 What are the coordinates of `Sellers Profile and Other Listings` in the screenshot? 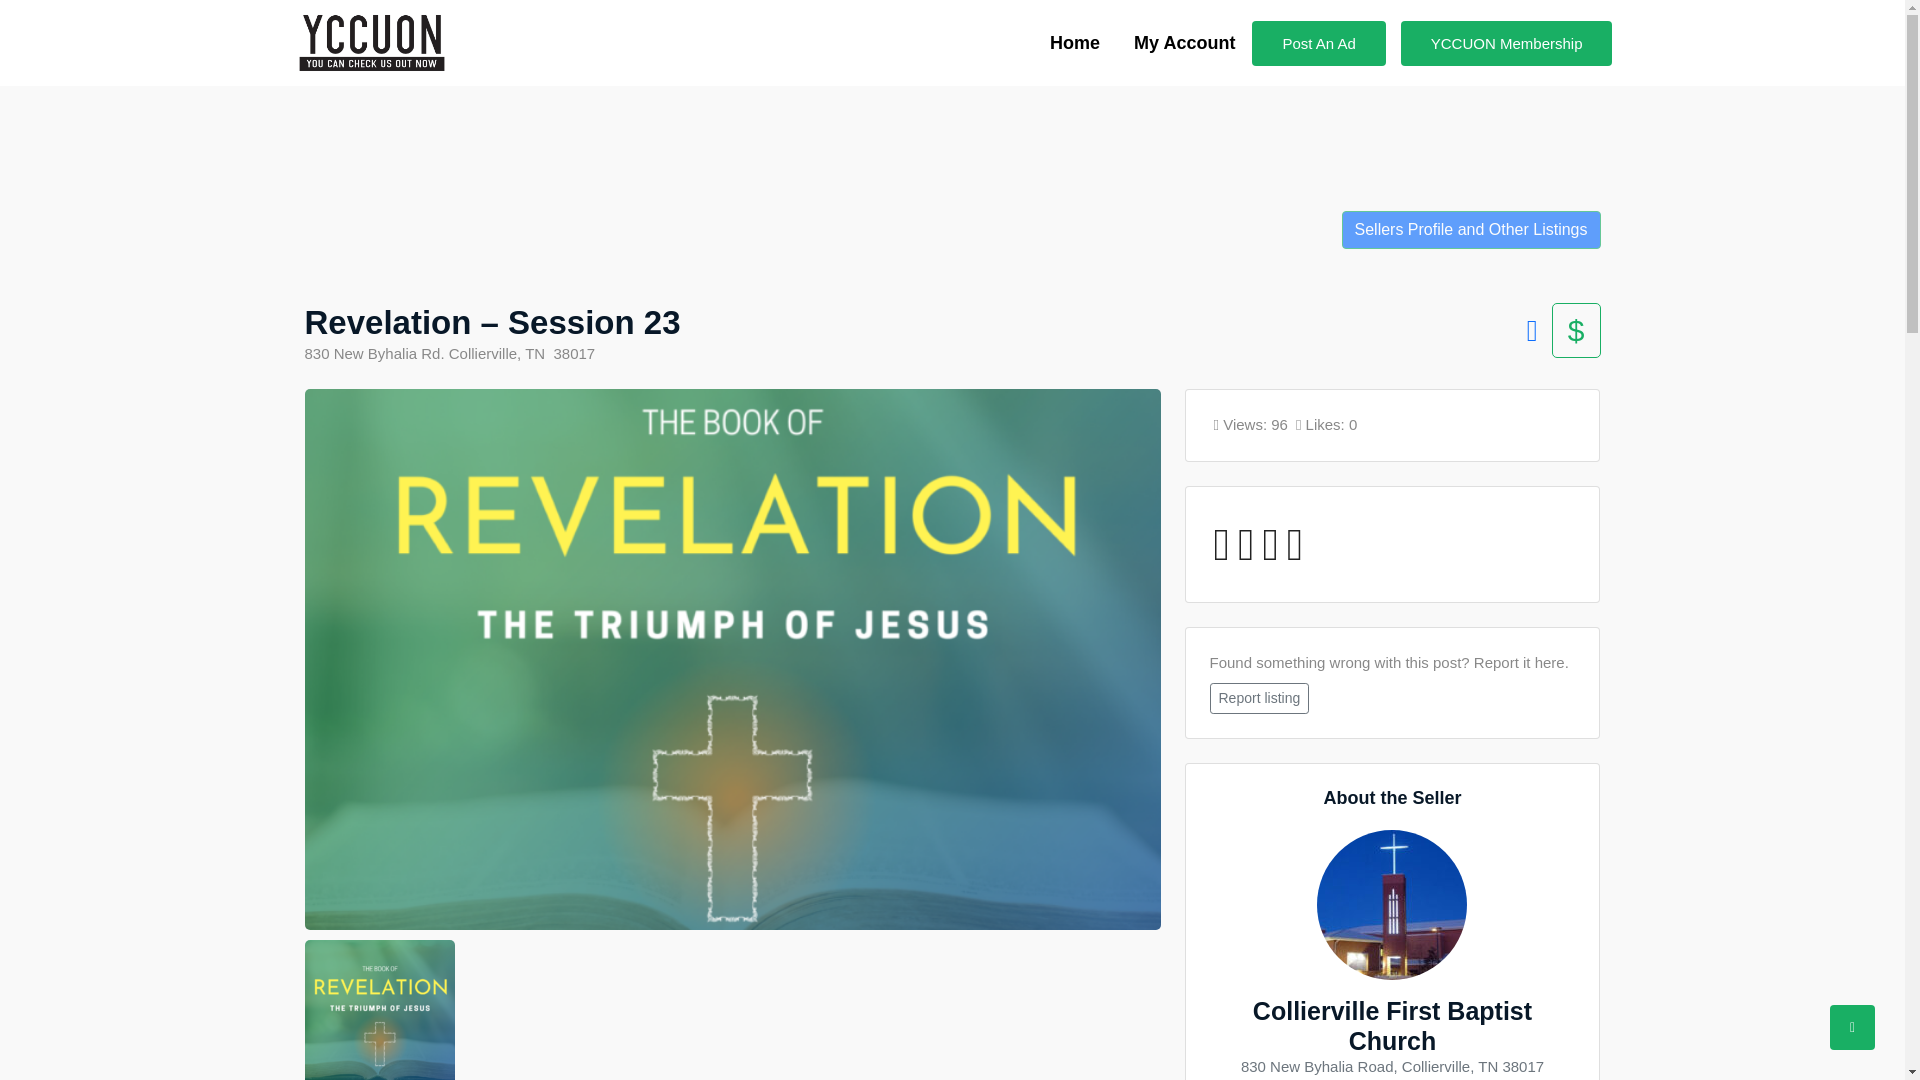 It's located at (1472, 230).